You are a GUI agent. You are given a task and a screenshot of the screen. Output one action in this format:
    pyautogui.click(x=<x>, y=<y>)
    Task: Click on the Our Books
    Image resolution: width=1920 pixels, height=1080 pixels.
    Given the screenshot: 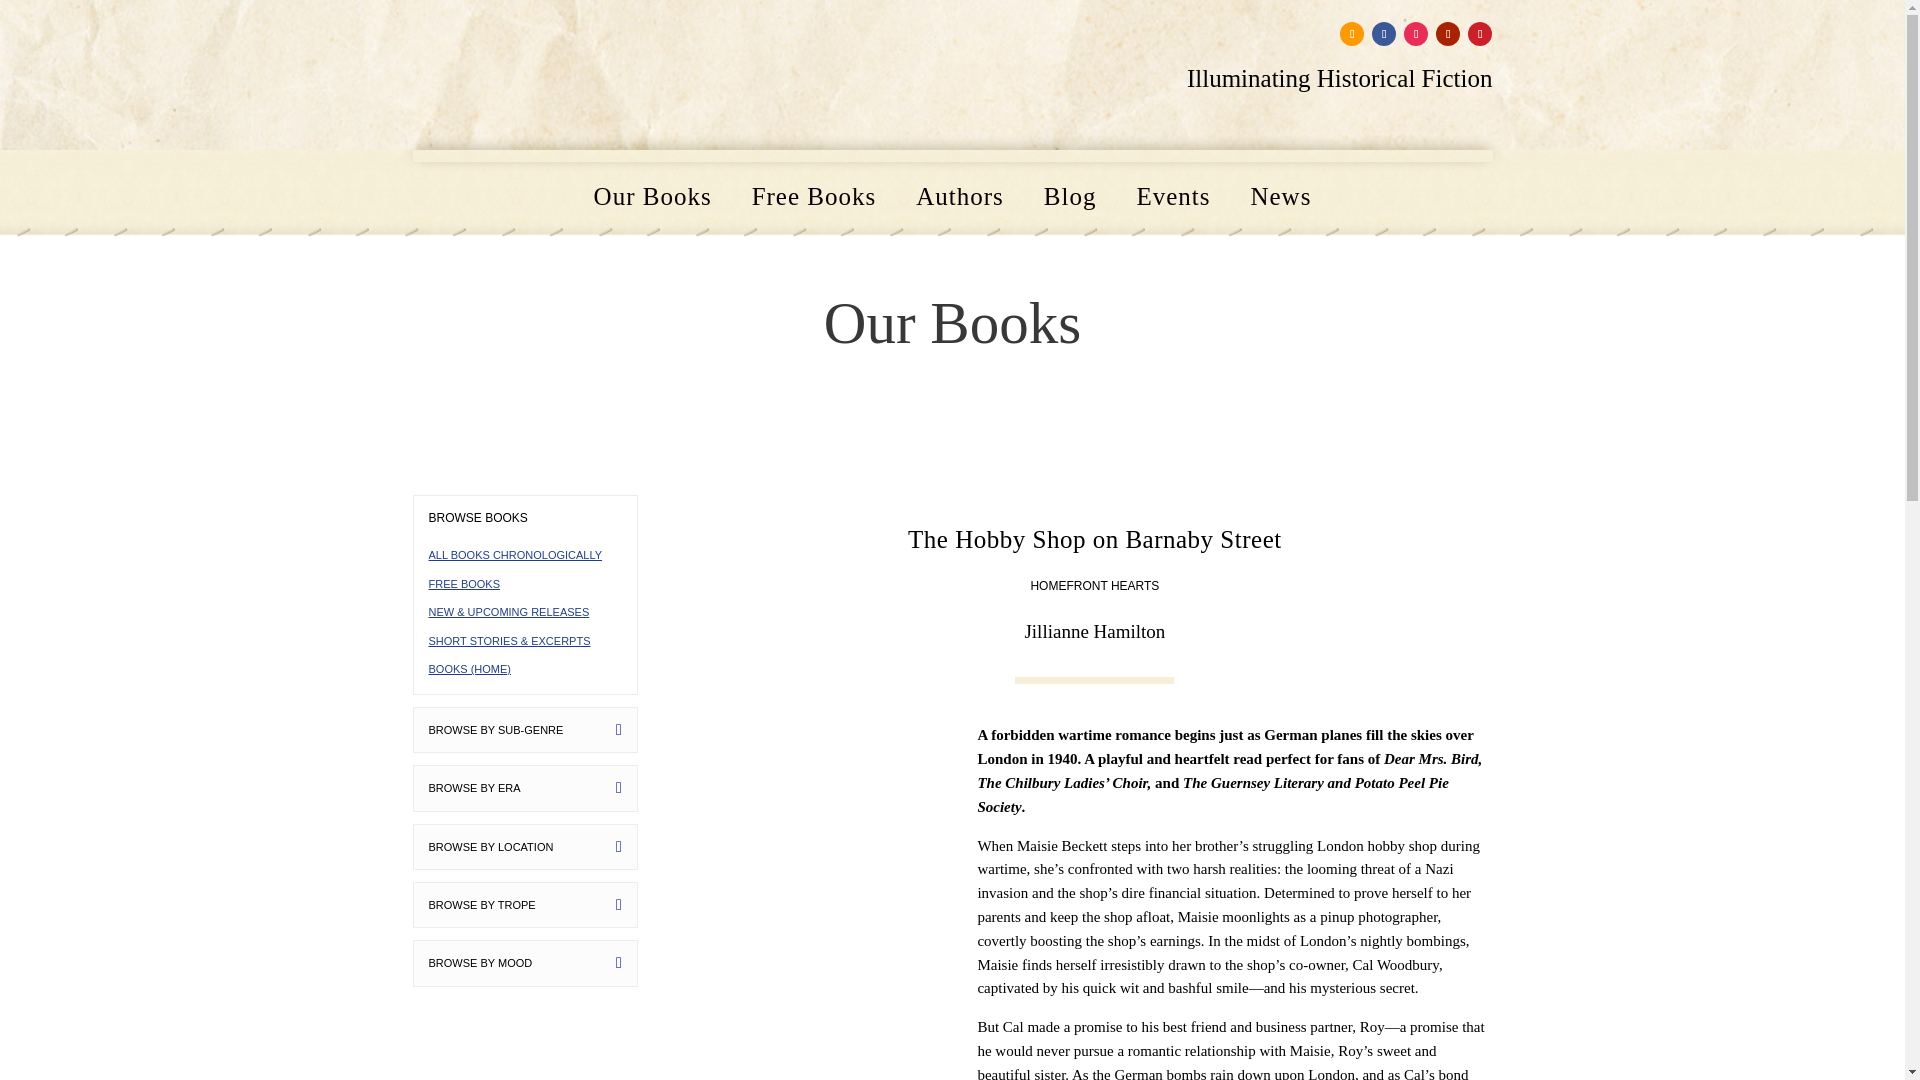 What is the action you would take?
    pyautogui.click(x=652, y=200)
    